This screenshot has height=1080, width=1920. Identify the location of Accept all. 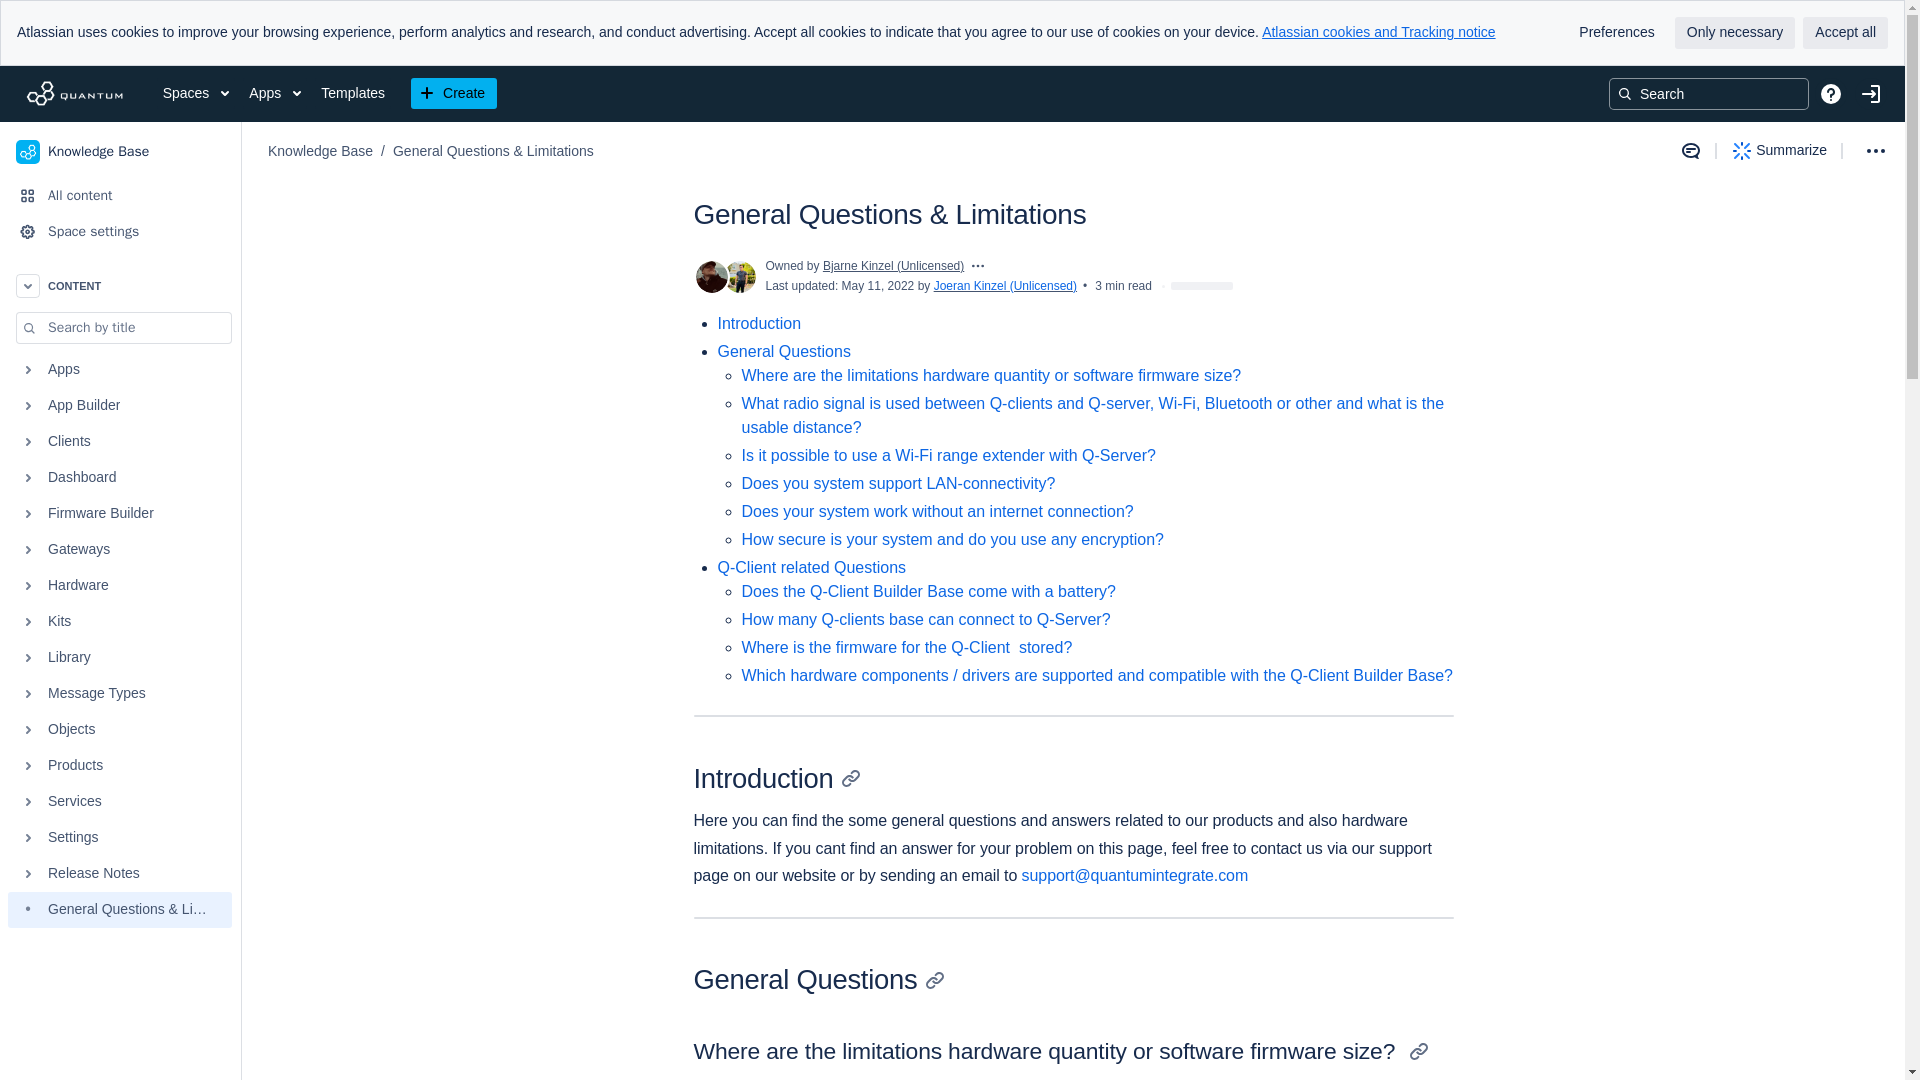
(1844, 32).